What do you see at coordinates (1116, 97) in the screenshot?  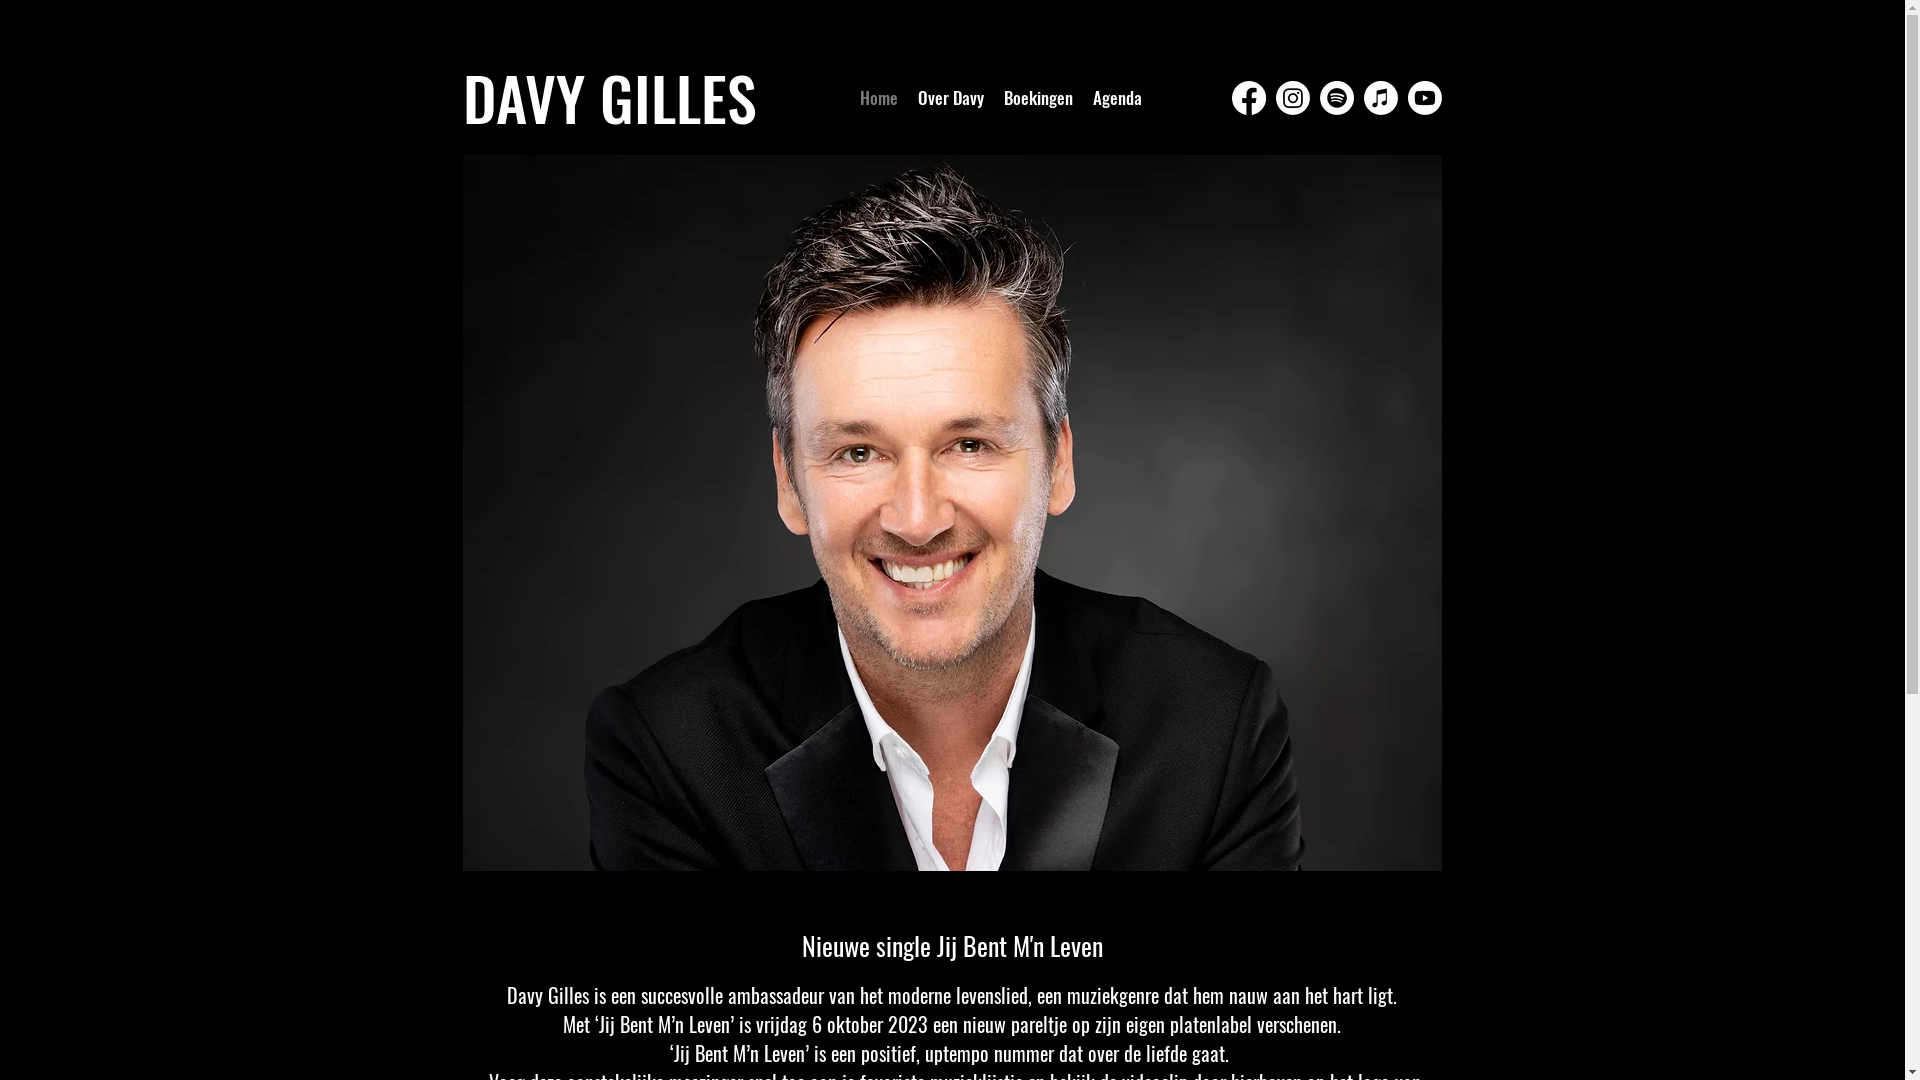 I see `Agenda` at bounding box center [1116, 97].